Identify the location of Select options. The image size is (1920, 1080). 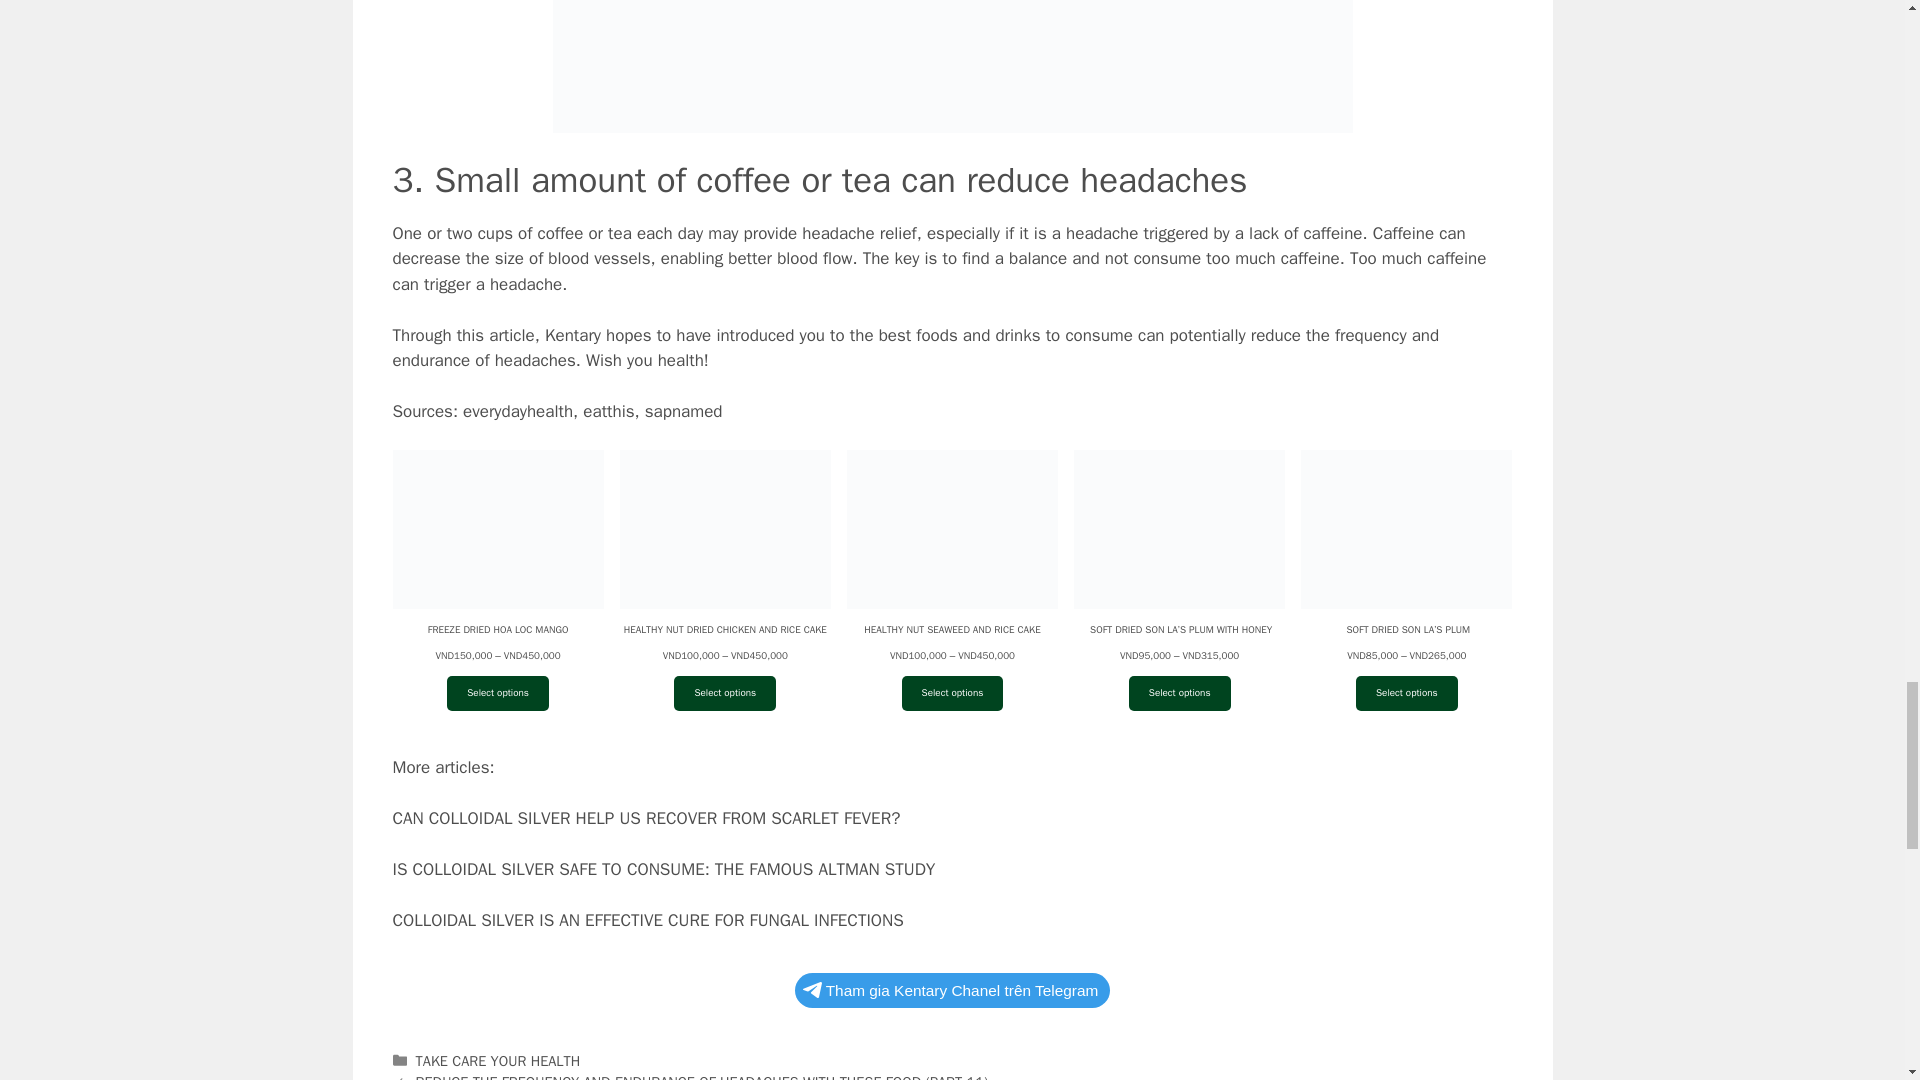
(724, 693).